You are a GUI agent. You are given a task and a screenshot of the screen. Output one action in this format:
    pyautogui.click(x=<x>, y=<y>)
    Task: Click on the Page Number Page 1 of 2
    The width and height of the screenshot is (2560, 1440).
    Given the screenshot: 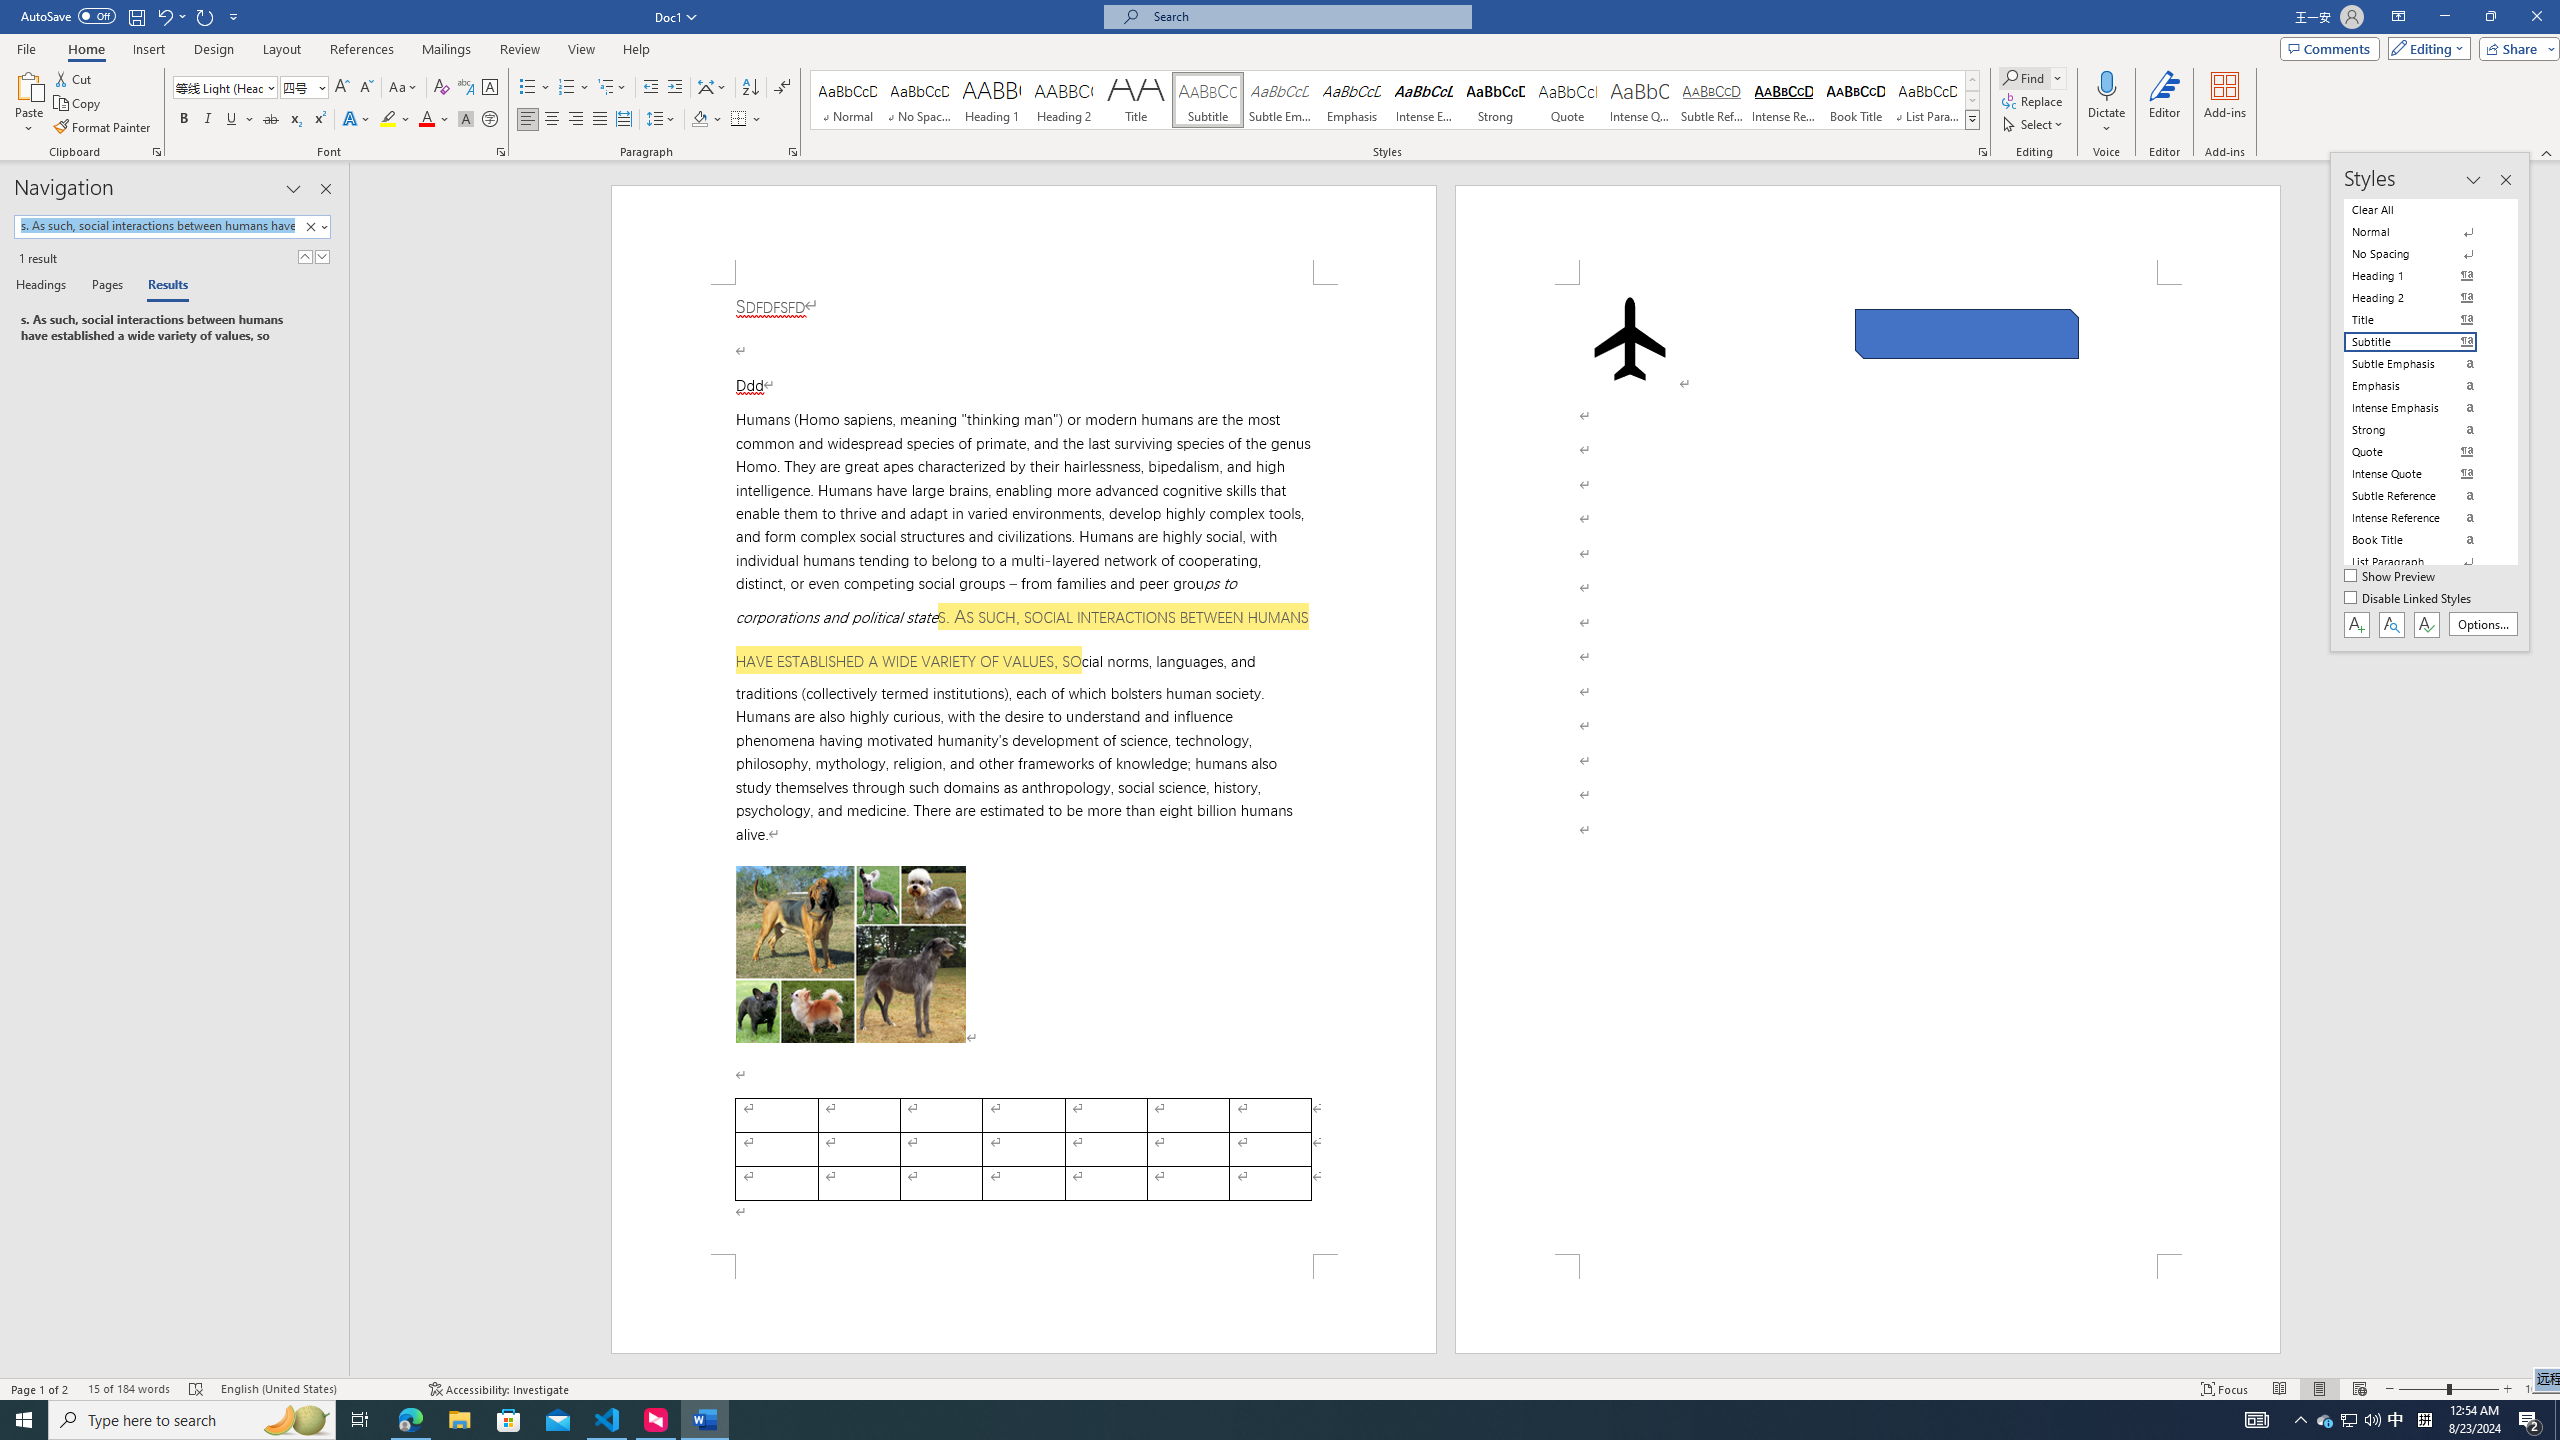 What is the action you would take?
    pyautogui.click(x=40, y=1389)
    